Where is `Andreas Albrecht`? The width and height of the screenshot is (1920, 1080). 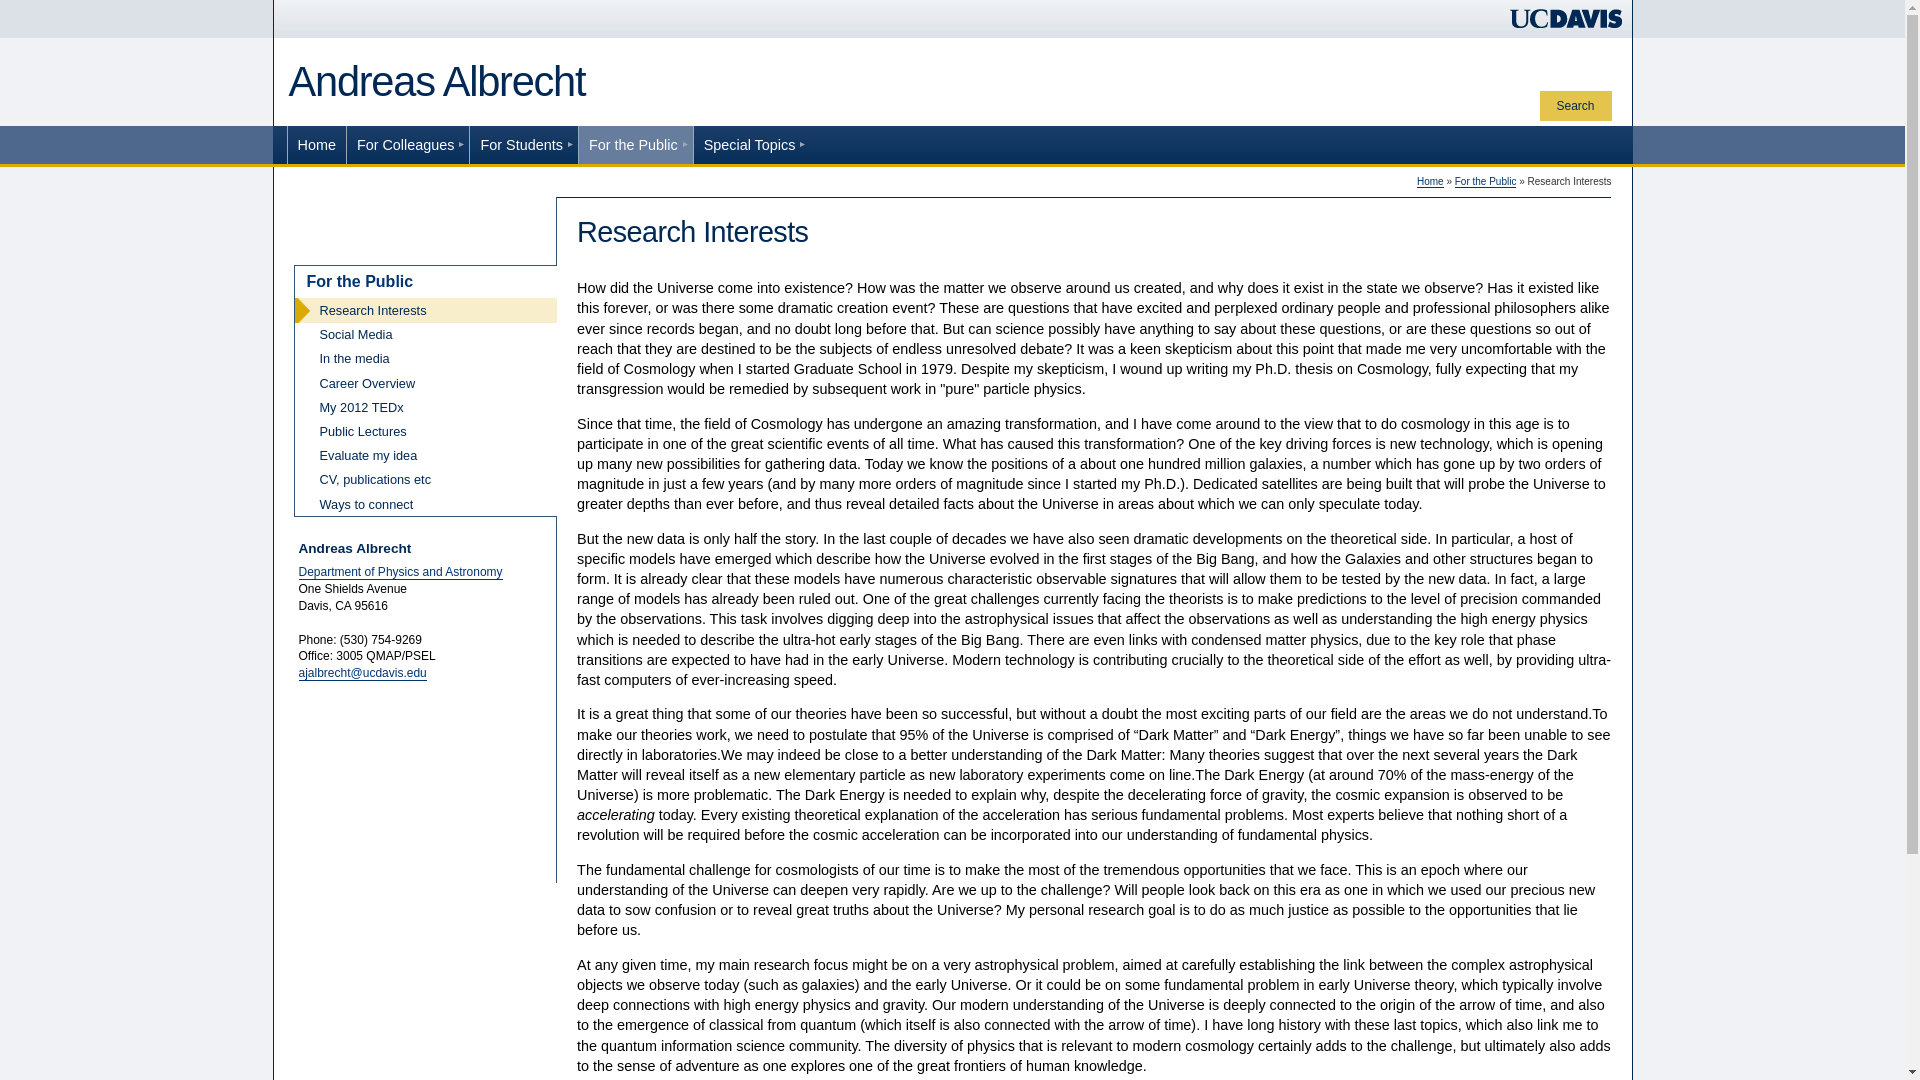 Andreas Albrecht is located at coordinates (436, 81).